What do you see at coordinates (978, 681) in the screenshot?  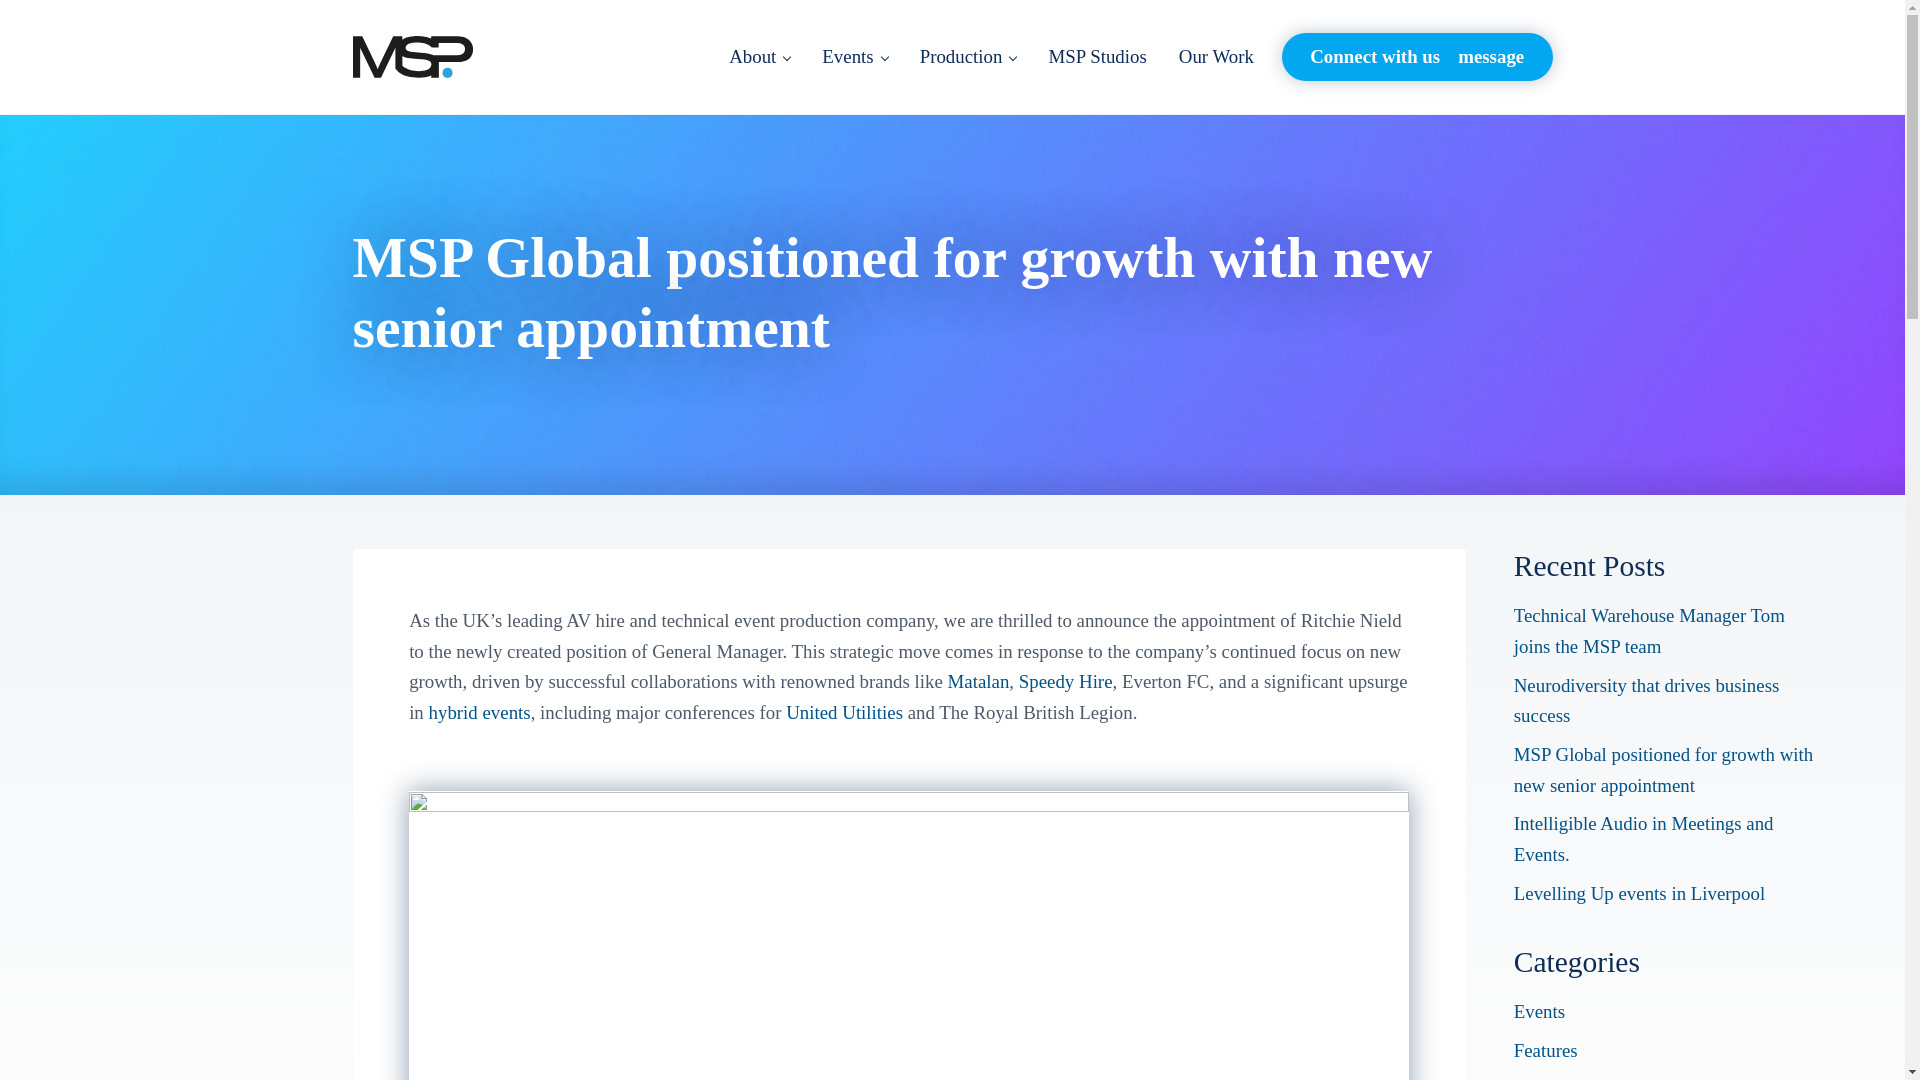 I see `Matalan` at bounding box center [978, 681].